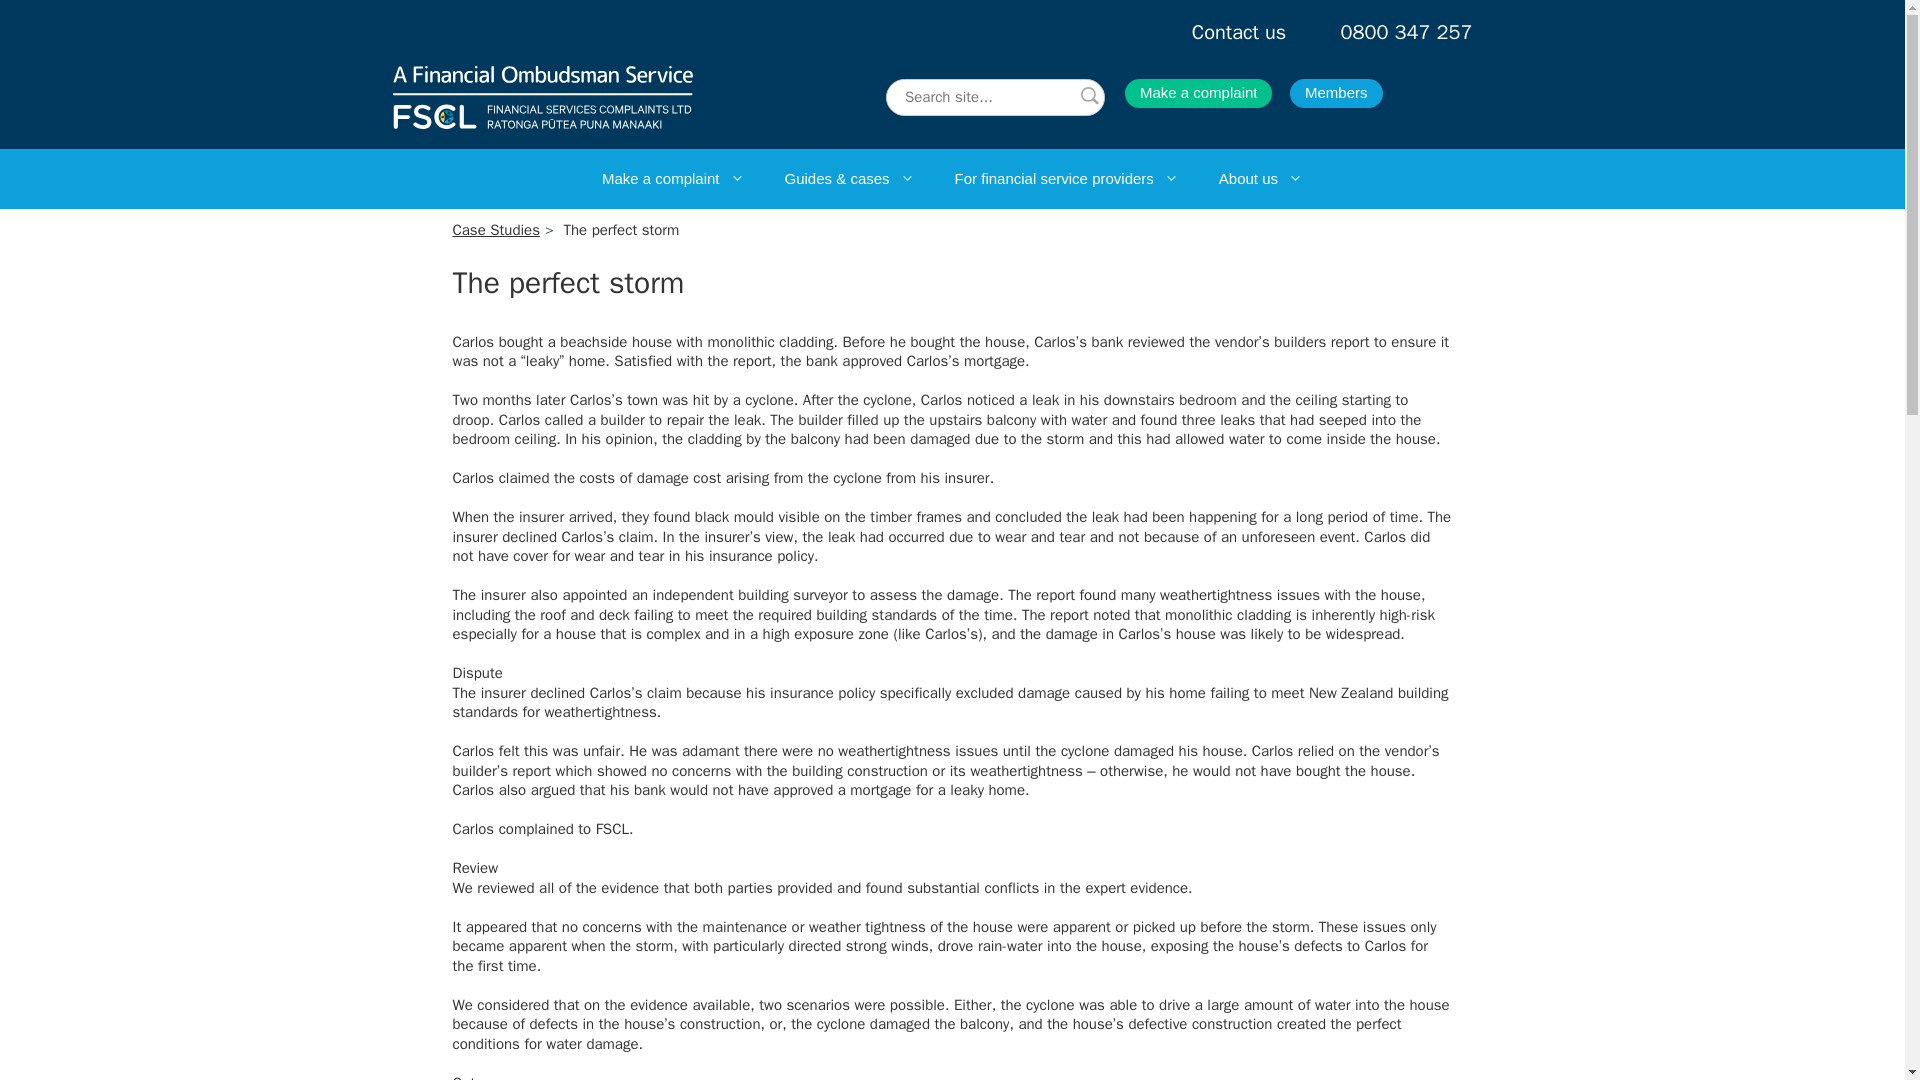  I want to click on 0800 347 257, so click(1406, 32).